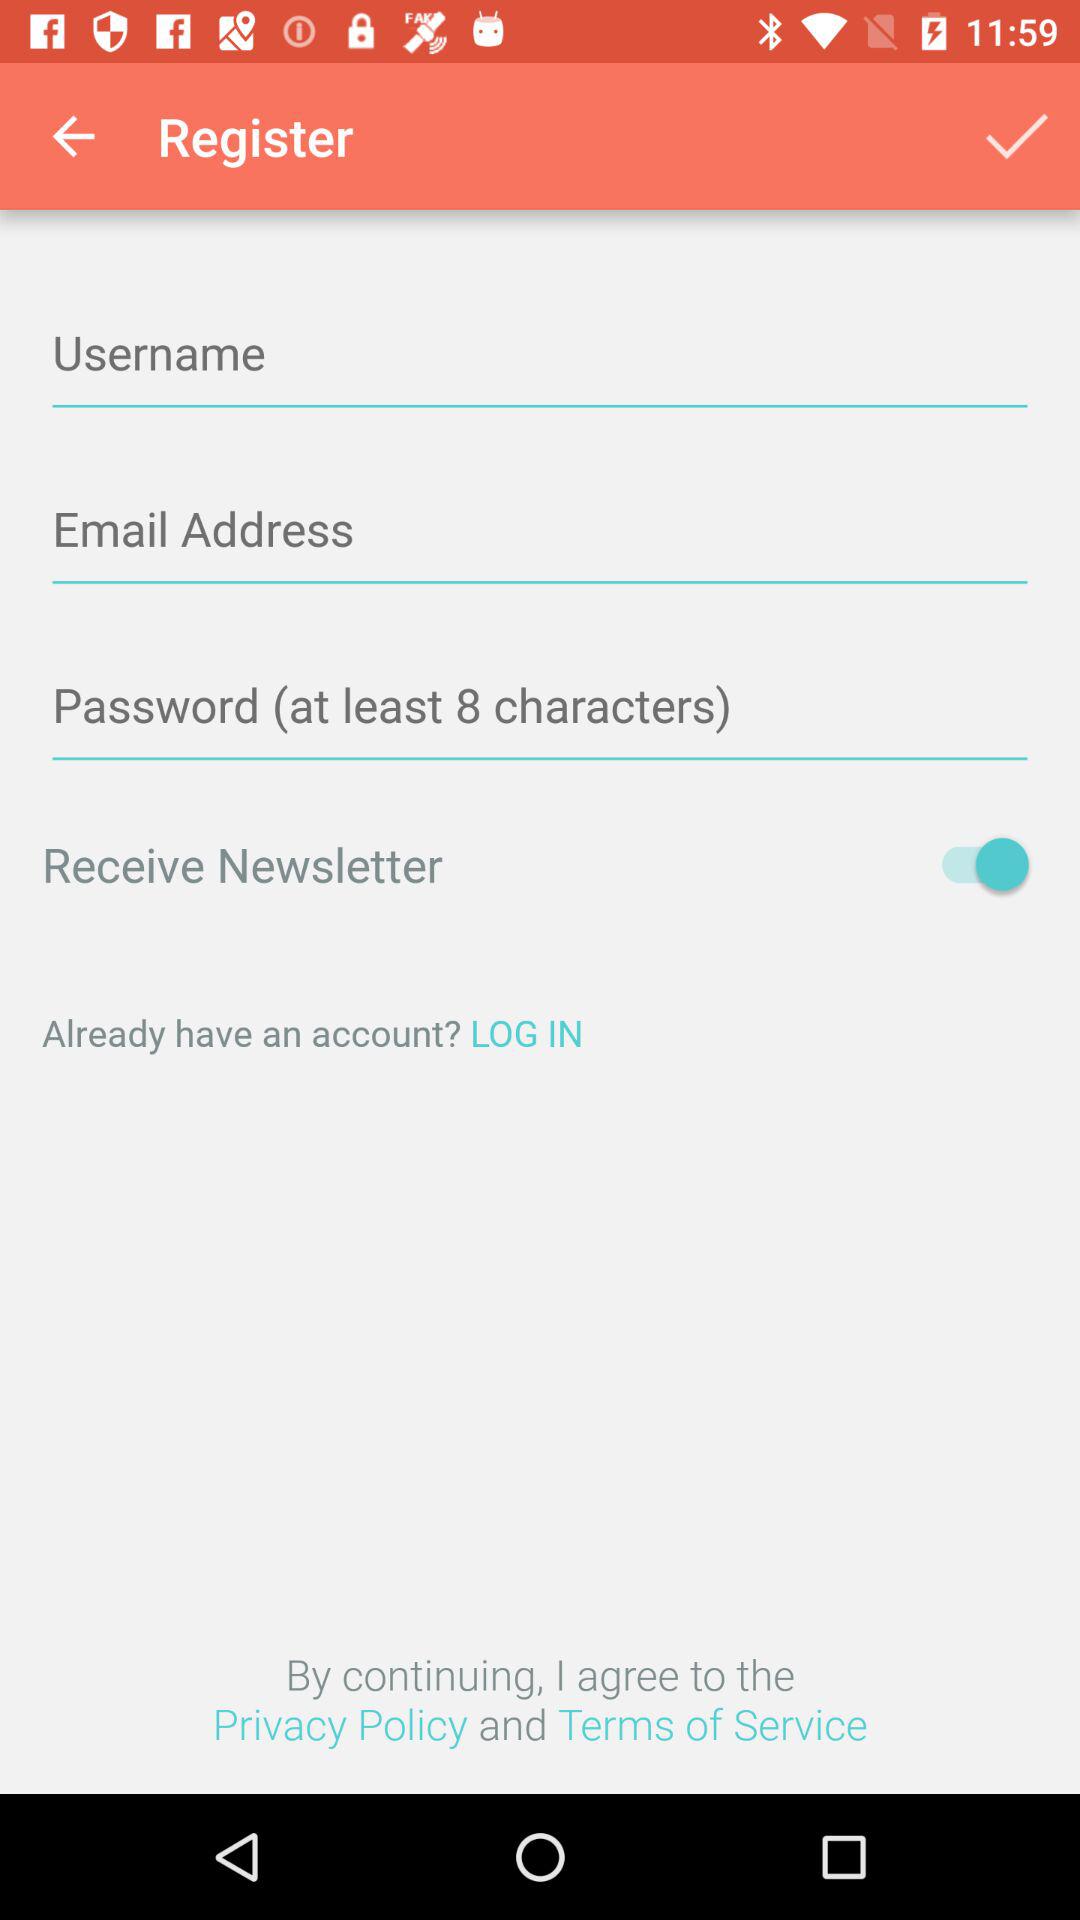 Image resolution: width=1080 pixels, height=1920 pixels. What do you see at coordinates (976, 864) in the screenshot?
I see `press icon next to receive newsletter` at bounding box center [976, 864].